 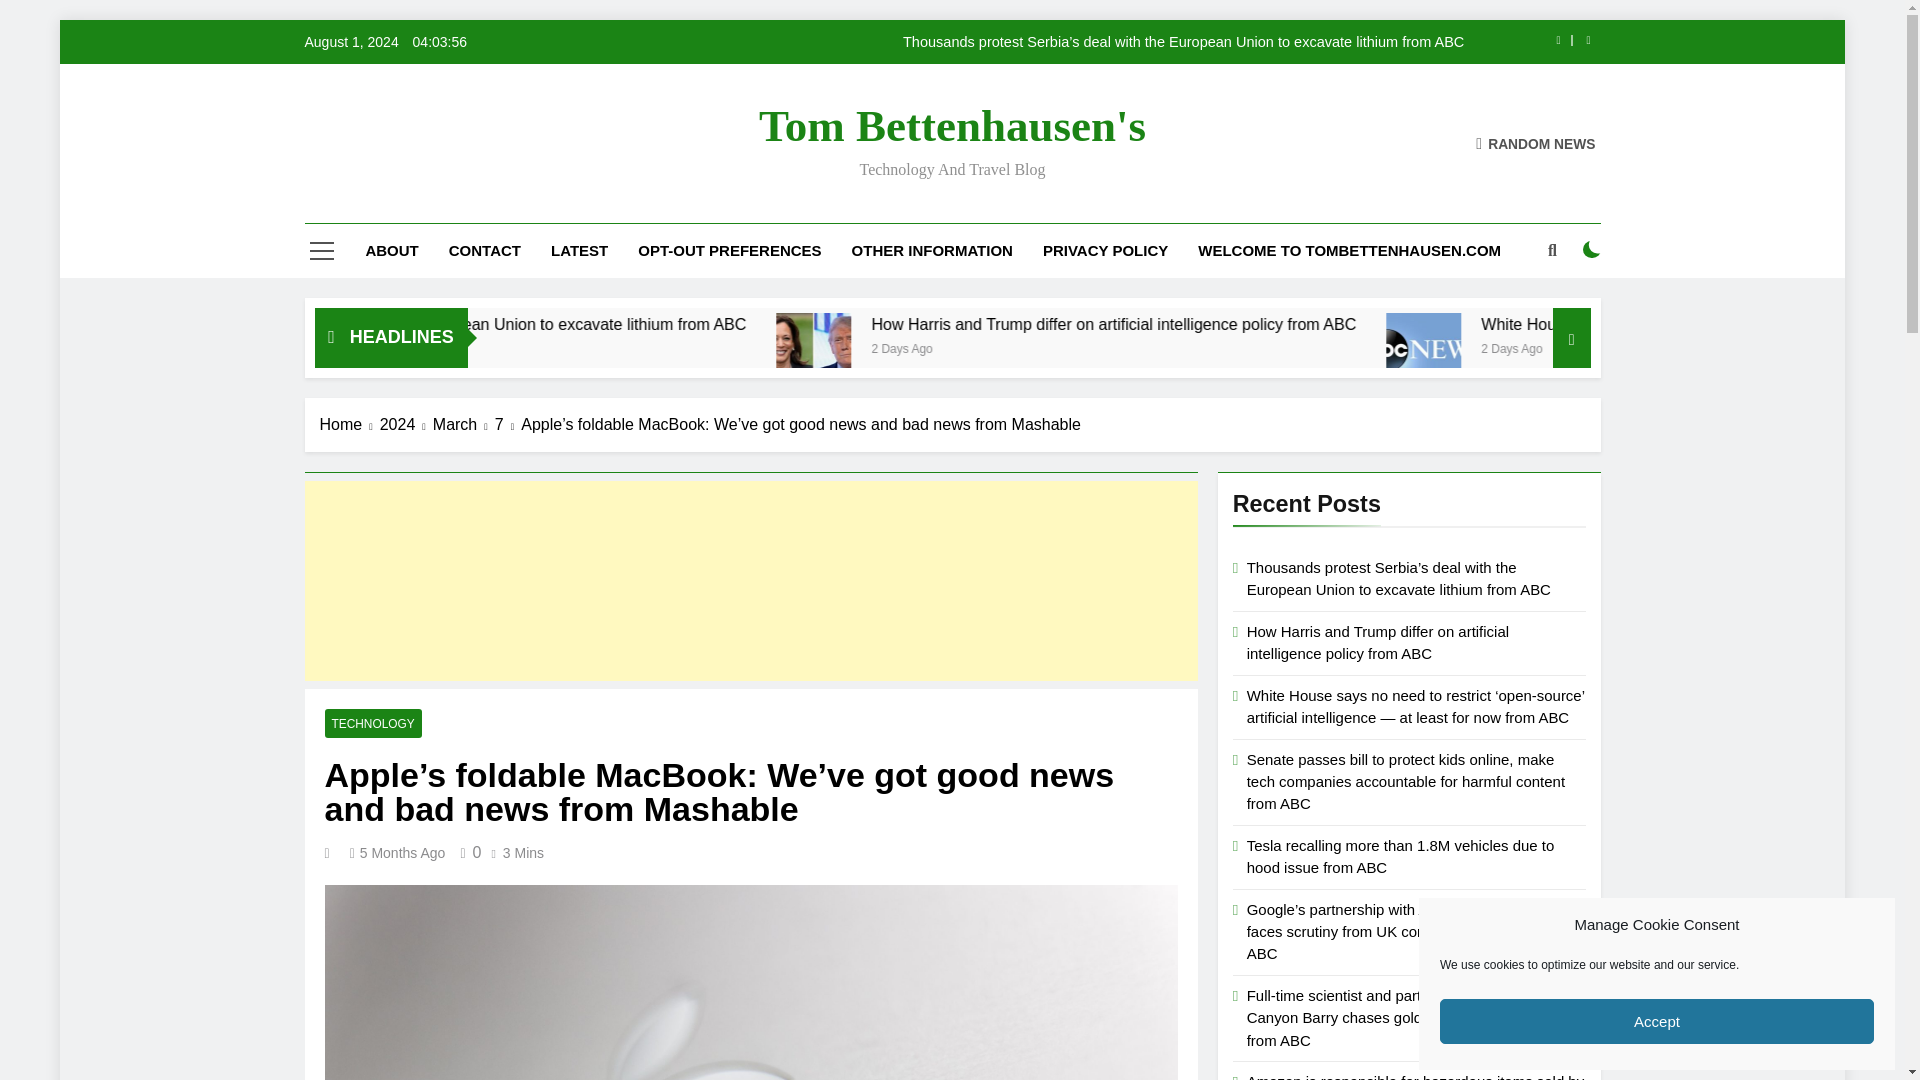 I want to click on ABOUT, so click(x=391, y=250).